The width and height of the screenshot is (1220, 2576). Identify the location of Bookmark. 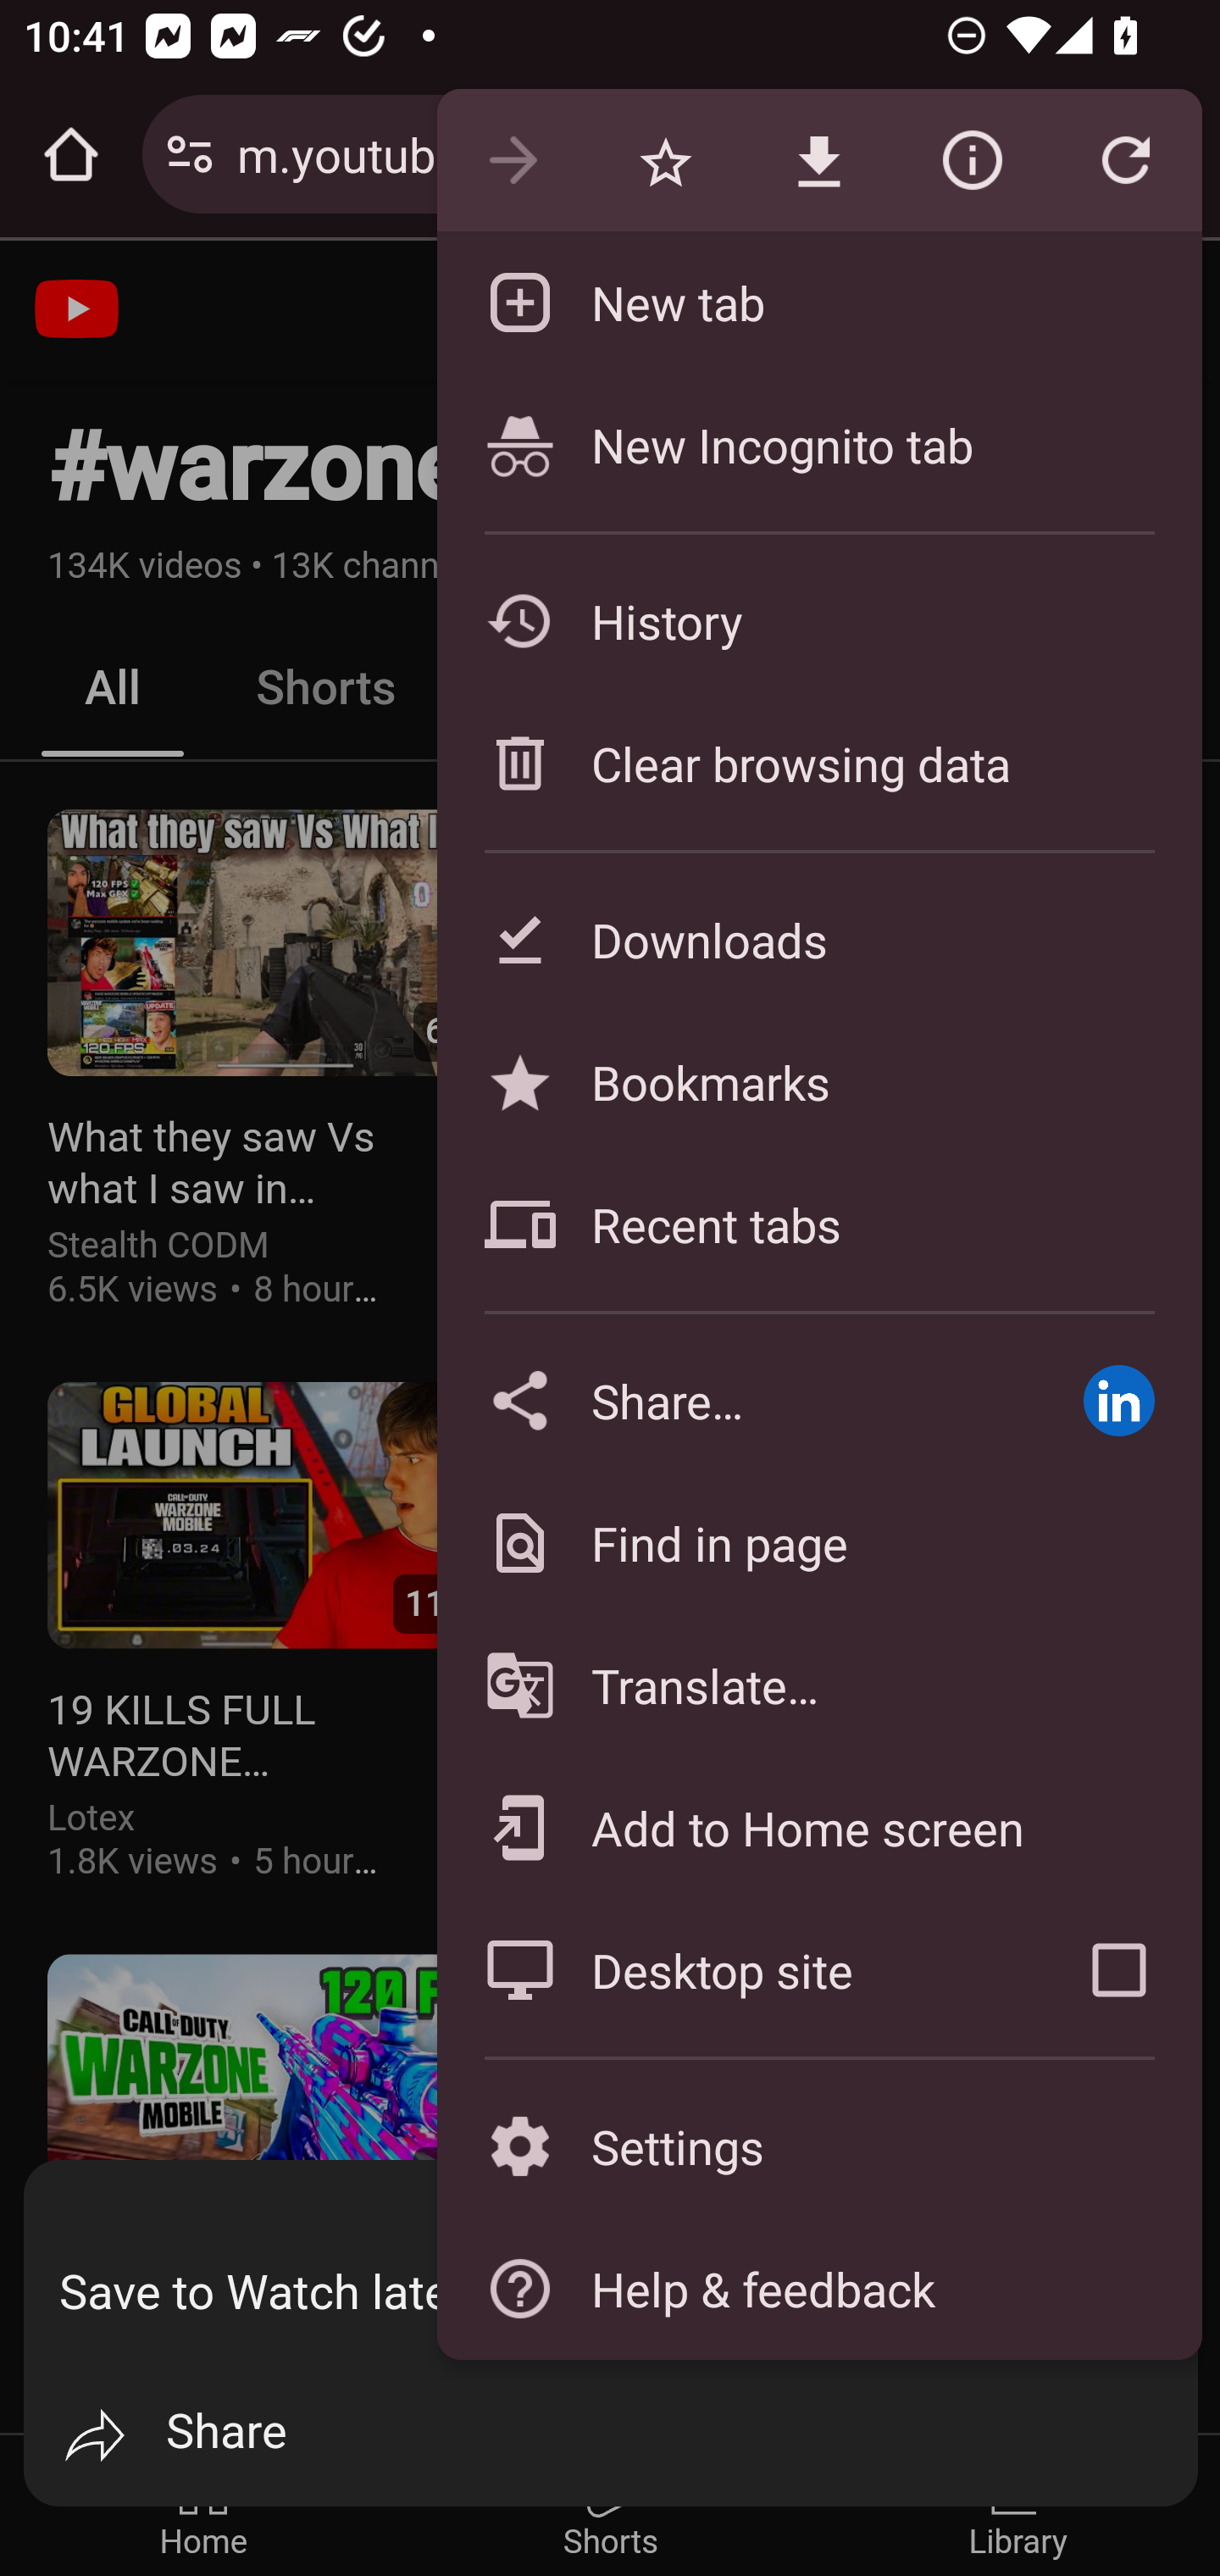
(665, 161).